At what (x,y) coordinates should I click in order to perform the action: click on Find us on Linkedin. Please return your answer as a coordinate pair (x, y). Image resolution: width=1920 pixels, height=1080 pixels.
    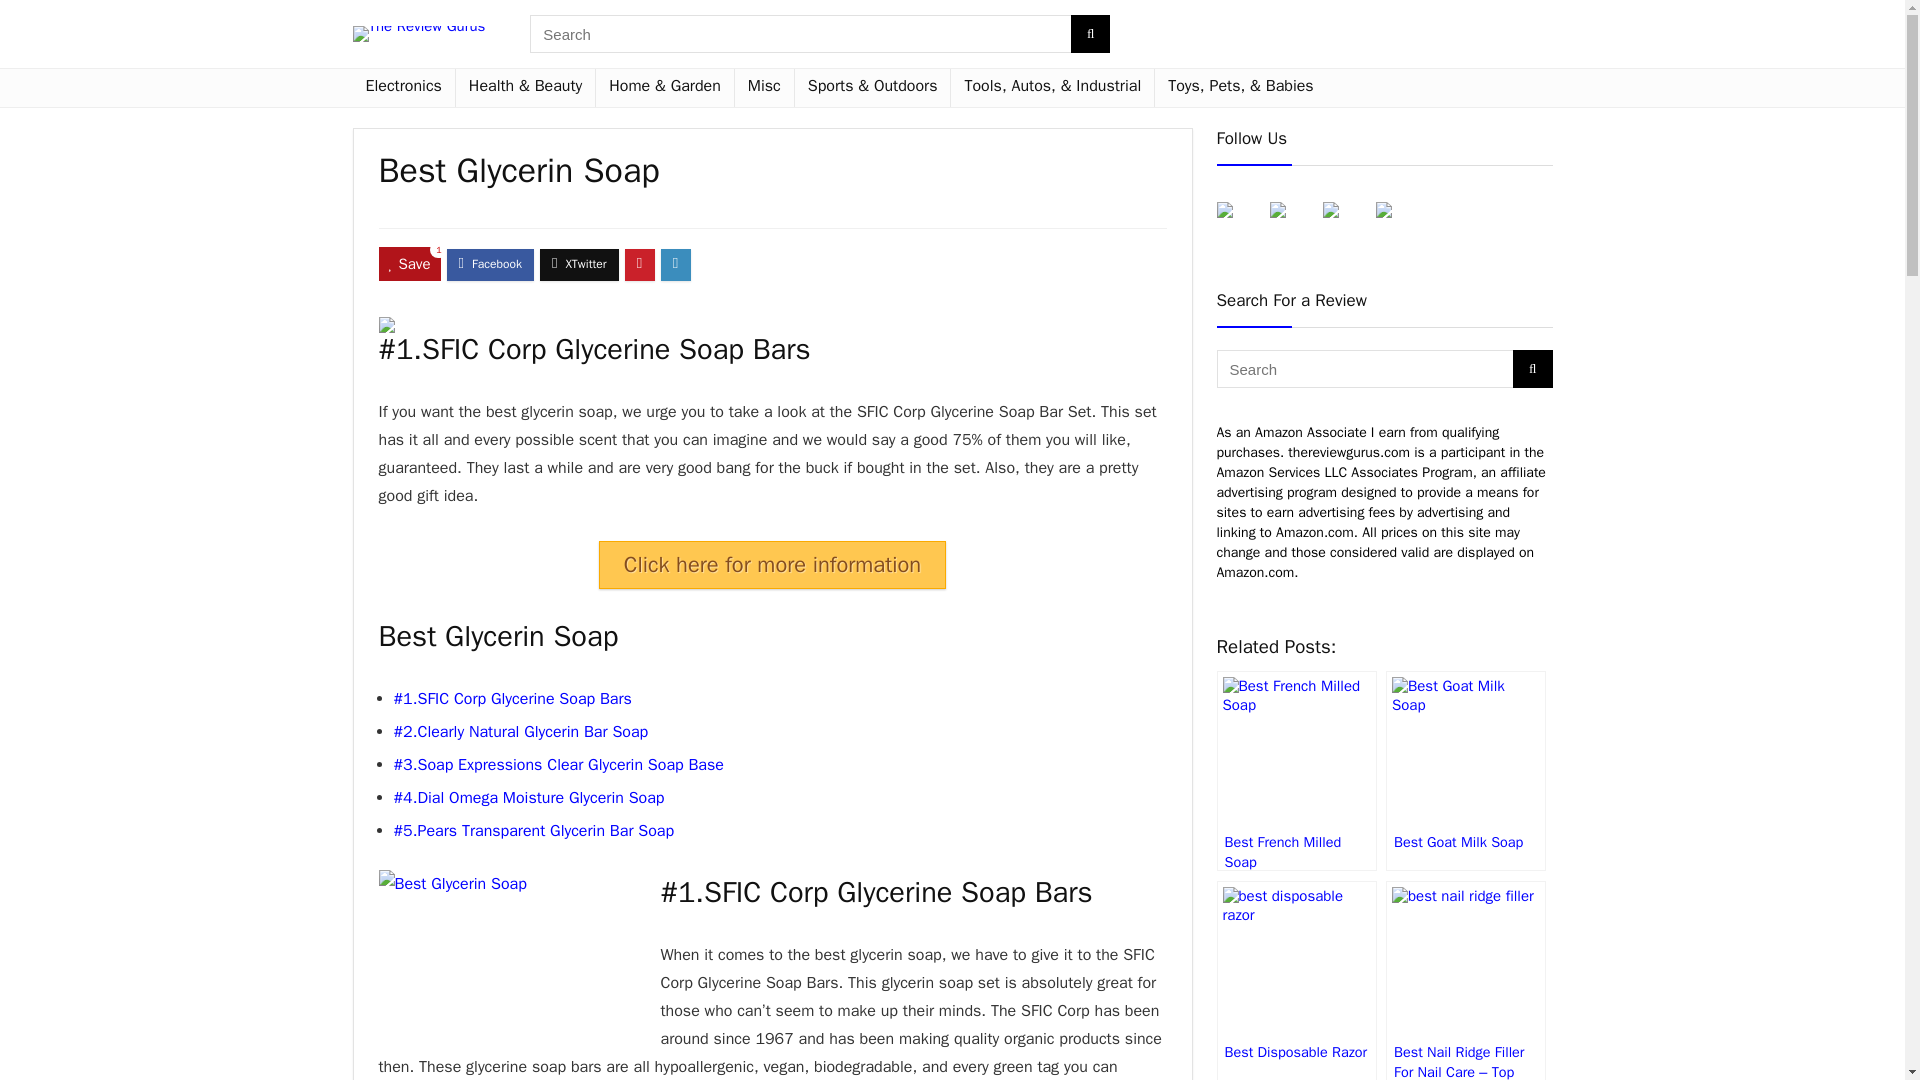
    Looking at the image, I should click on (1330, 210).